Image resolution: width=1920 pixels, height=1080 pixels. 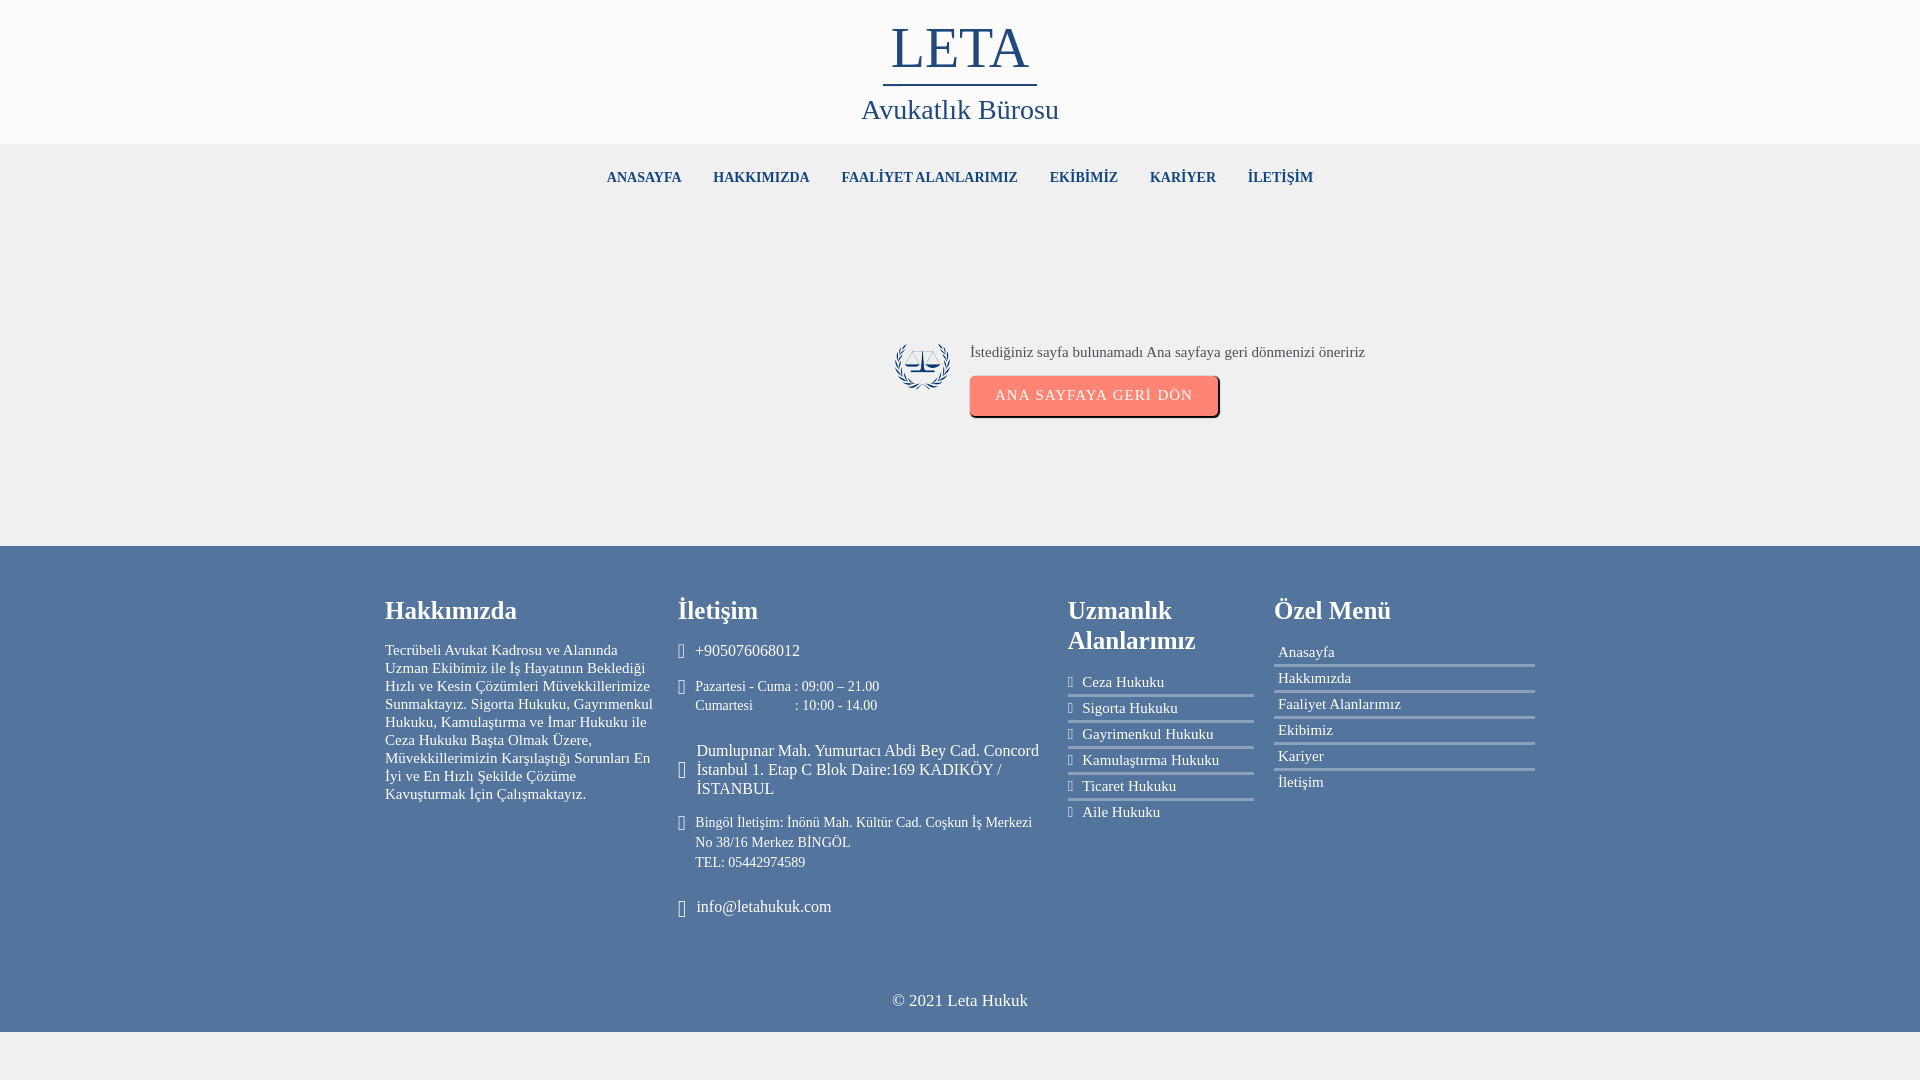 I want to click on HAKKIMIZDA, so click(x=760, y=178).